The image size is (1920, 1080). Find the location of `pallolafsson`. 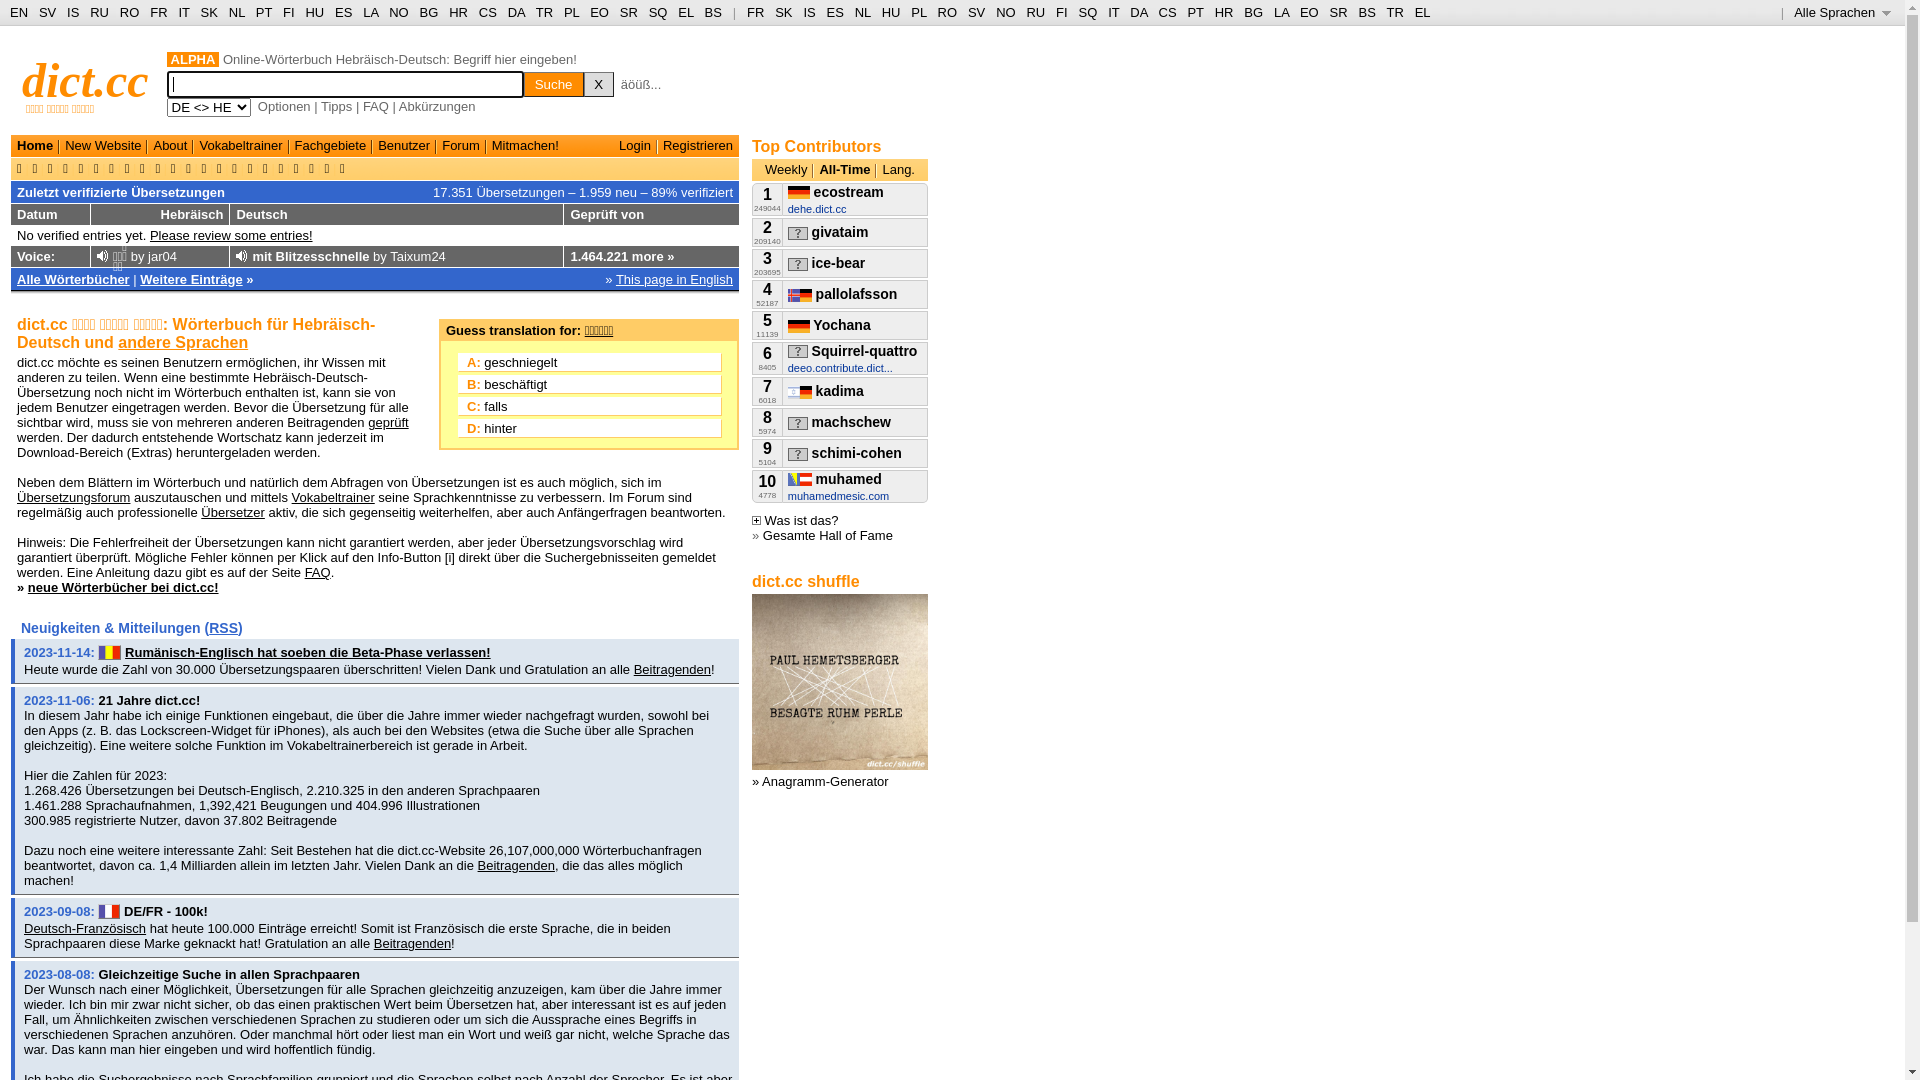

pallolafsson is located at coordinates (843, 294).